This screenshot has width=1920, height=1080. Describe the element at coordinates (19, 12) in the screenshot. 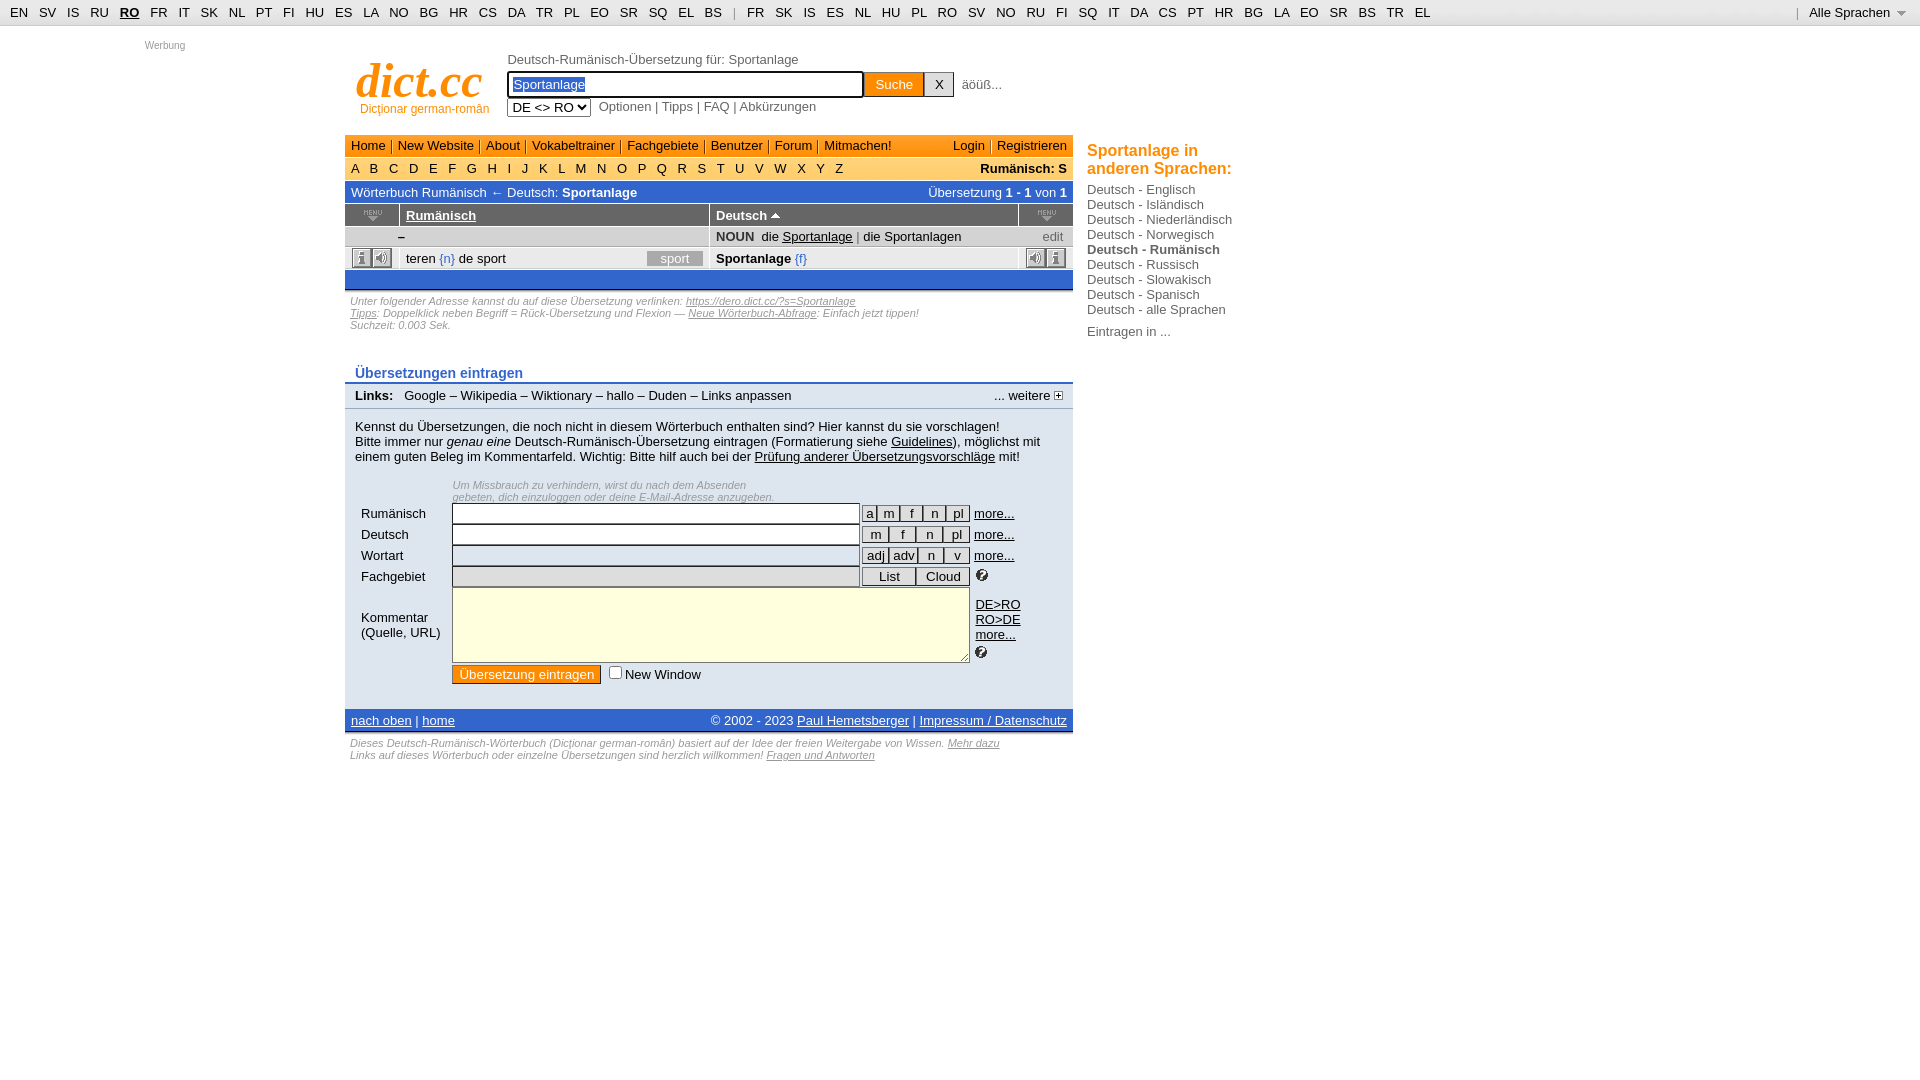

I see `EN` at that location.